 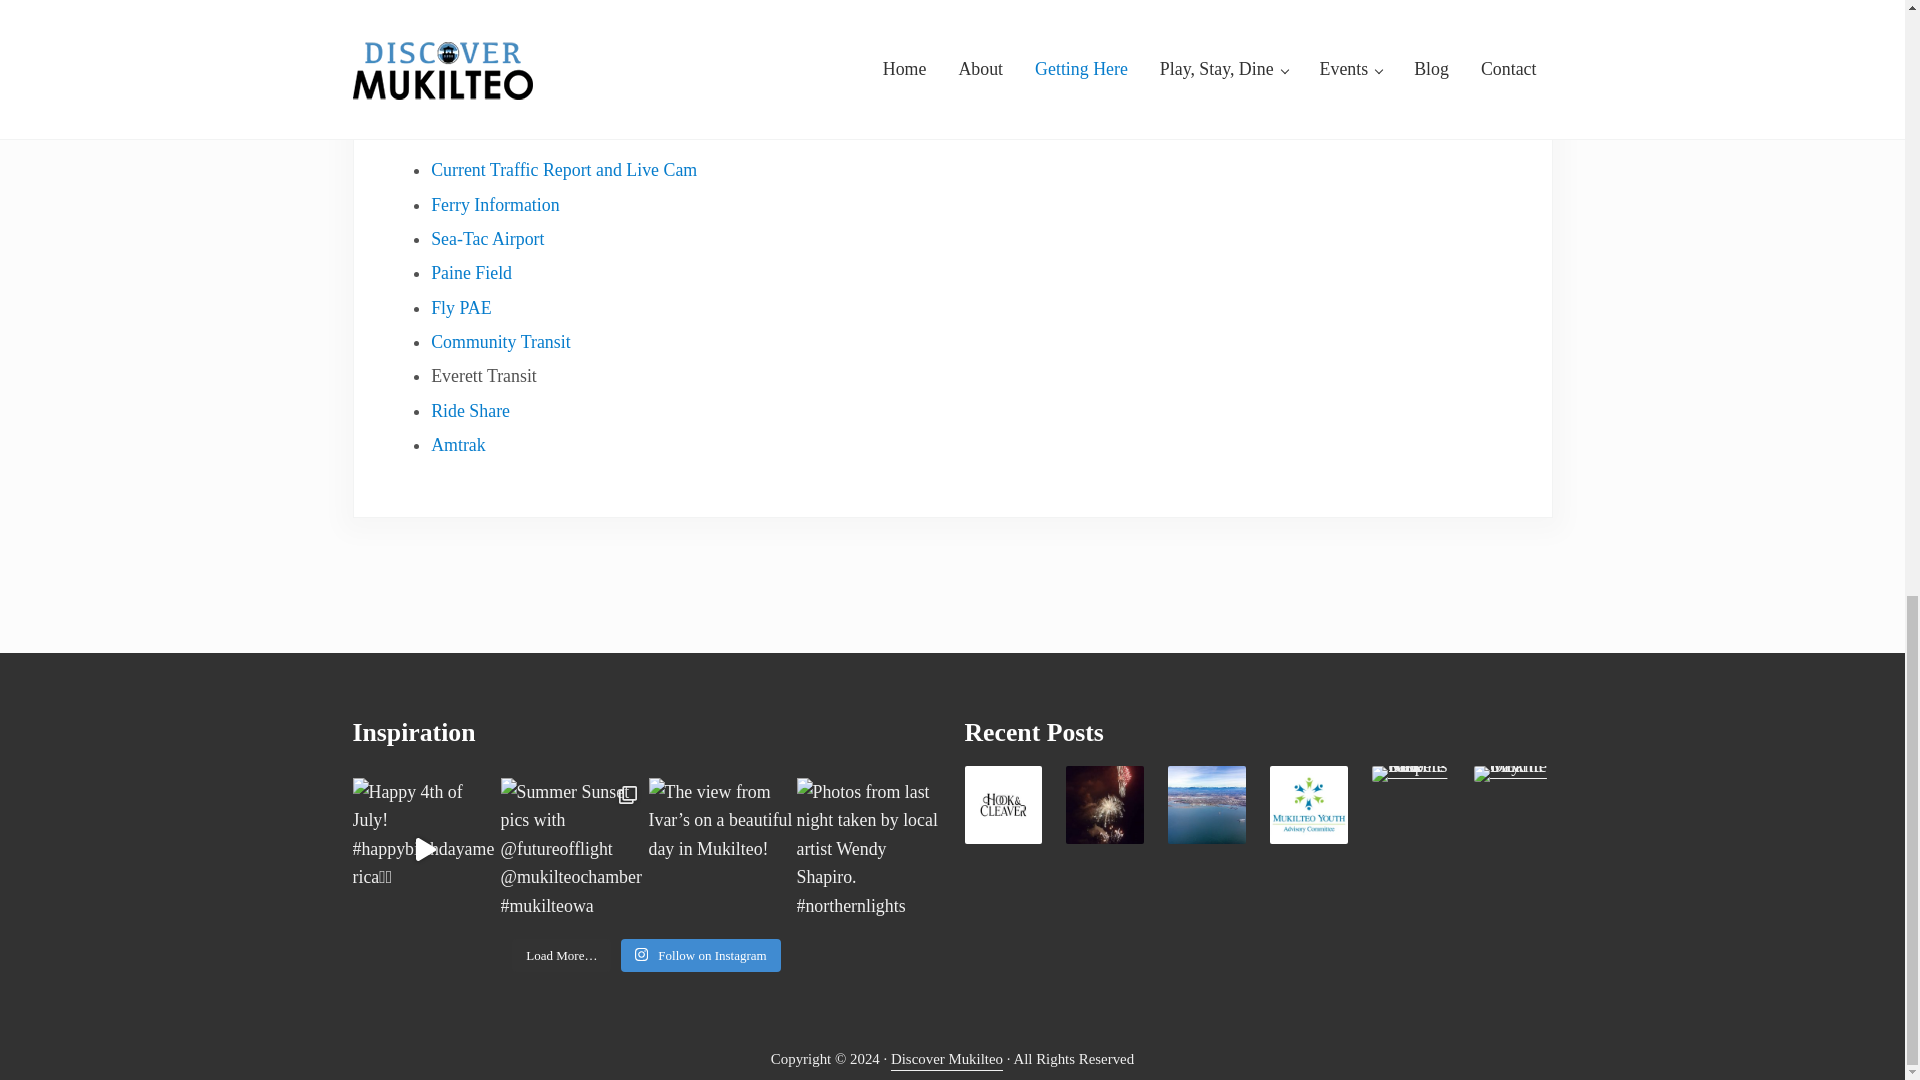 I want to click on Current Traffic Report and Live Cam, so click(x=563, y=170).